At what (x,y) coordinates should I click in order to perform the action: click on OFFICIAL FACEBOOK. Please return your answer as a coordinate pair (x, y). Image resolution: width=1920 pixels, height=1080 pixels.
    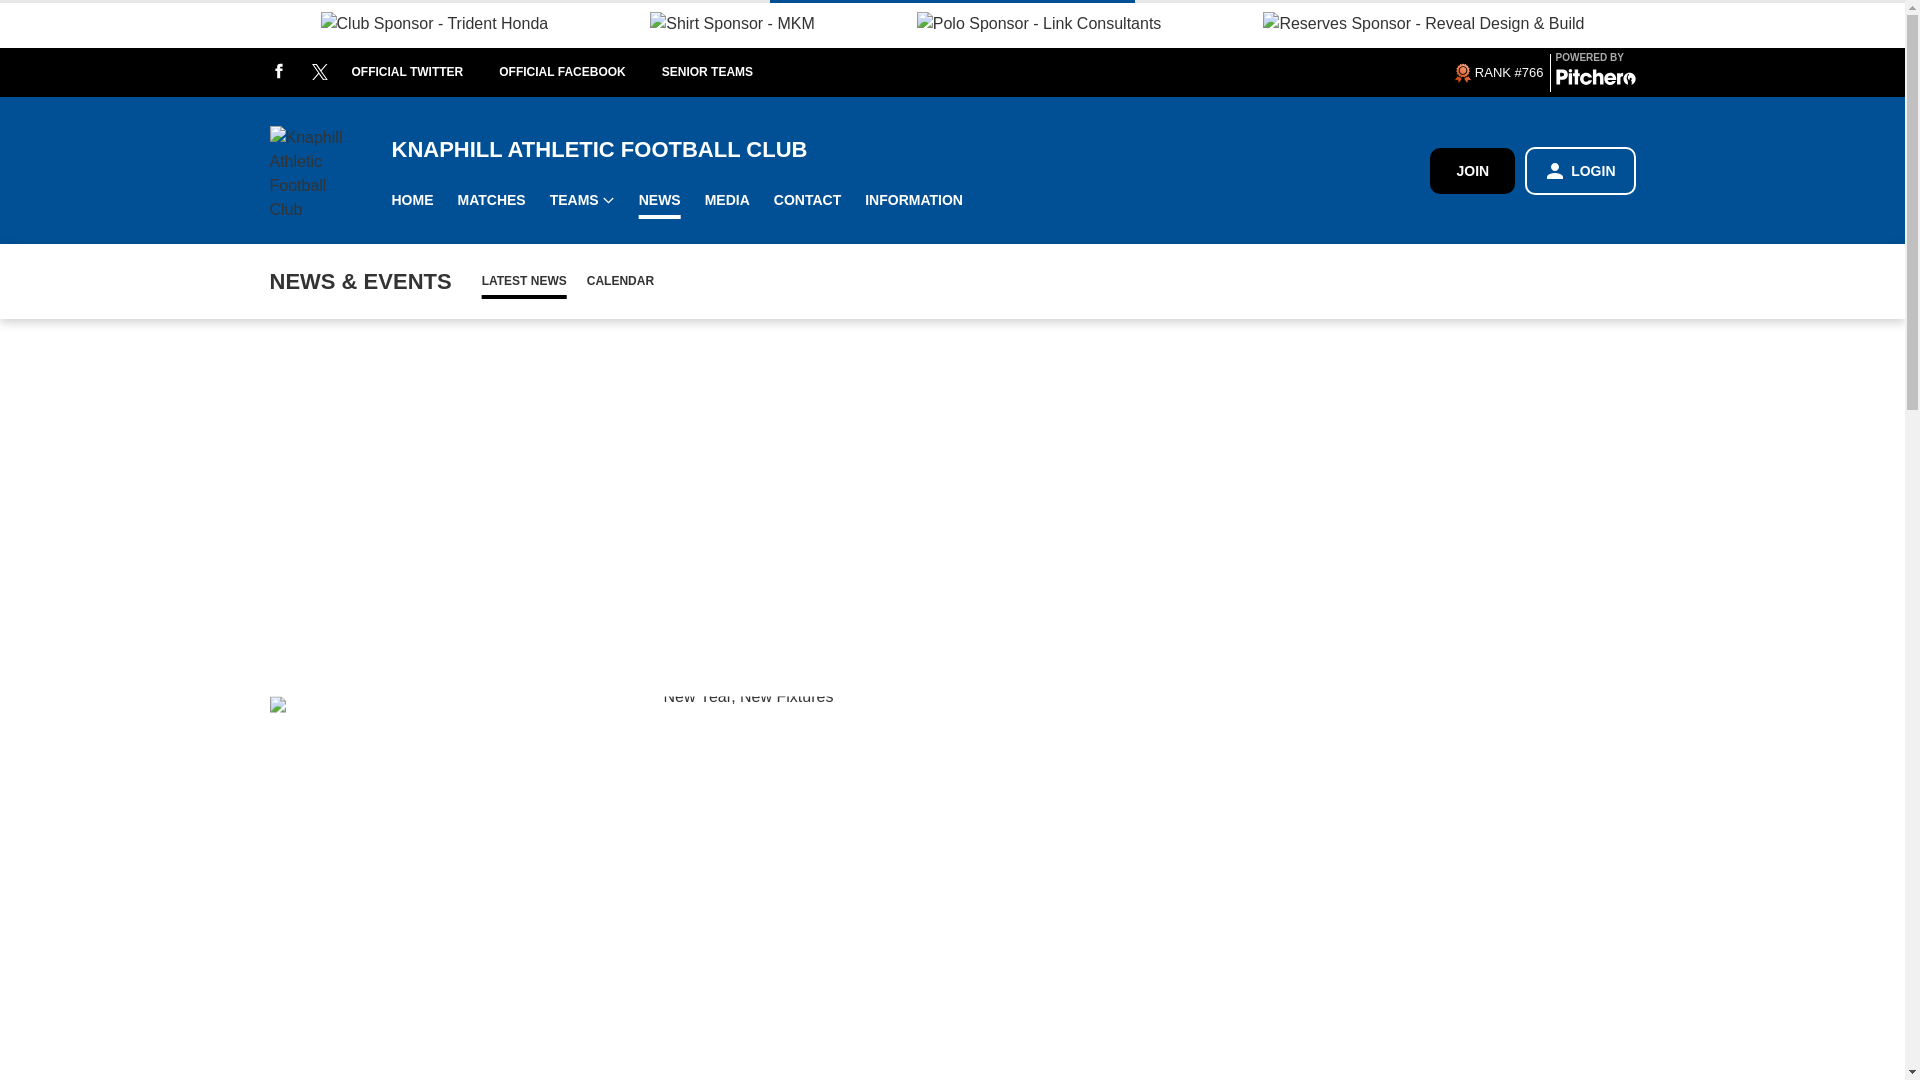
    Looking at the image, I should click on (580, 72).